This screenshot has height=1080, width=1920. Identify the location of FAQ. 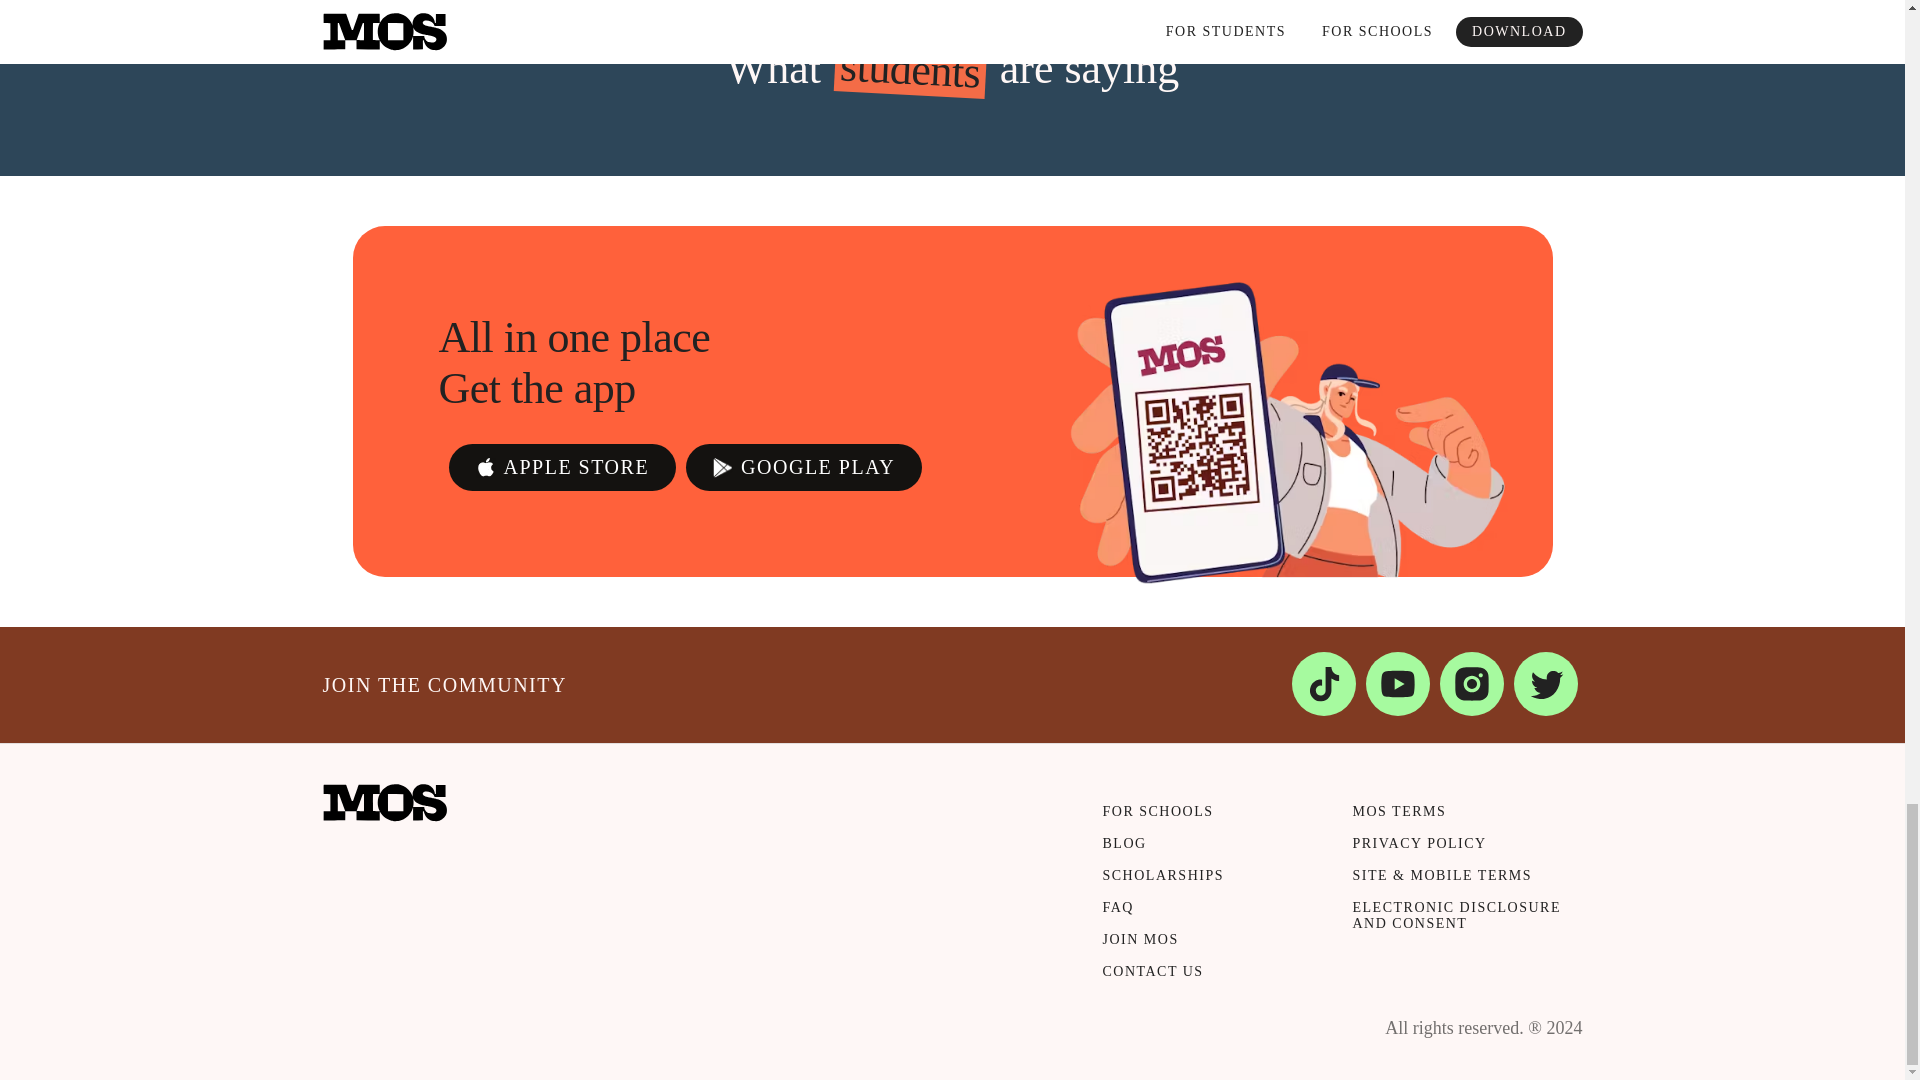
(1206, 916).